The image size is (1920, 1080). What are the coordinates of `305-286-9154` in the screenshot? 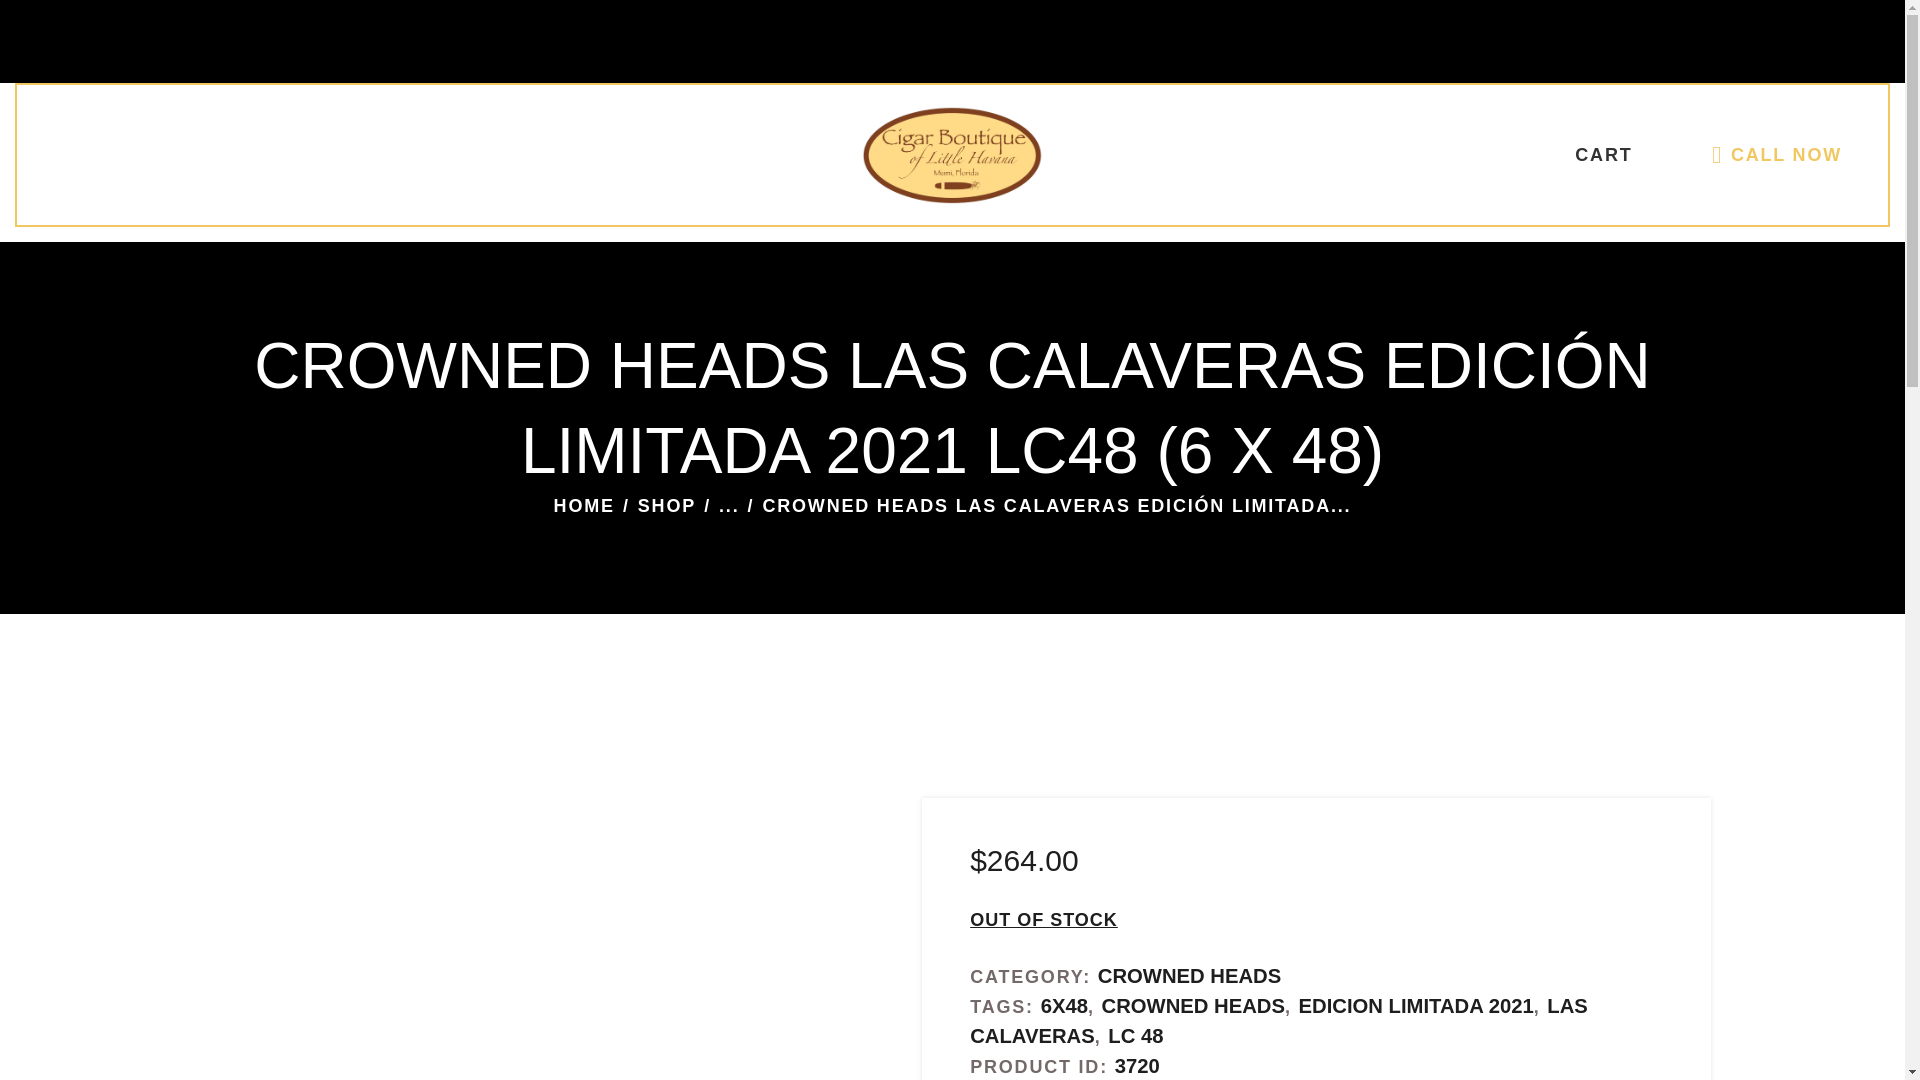 It's located at (1549, 42).